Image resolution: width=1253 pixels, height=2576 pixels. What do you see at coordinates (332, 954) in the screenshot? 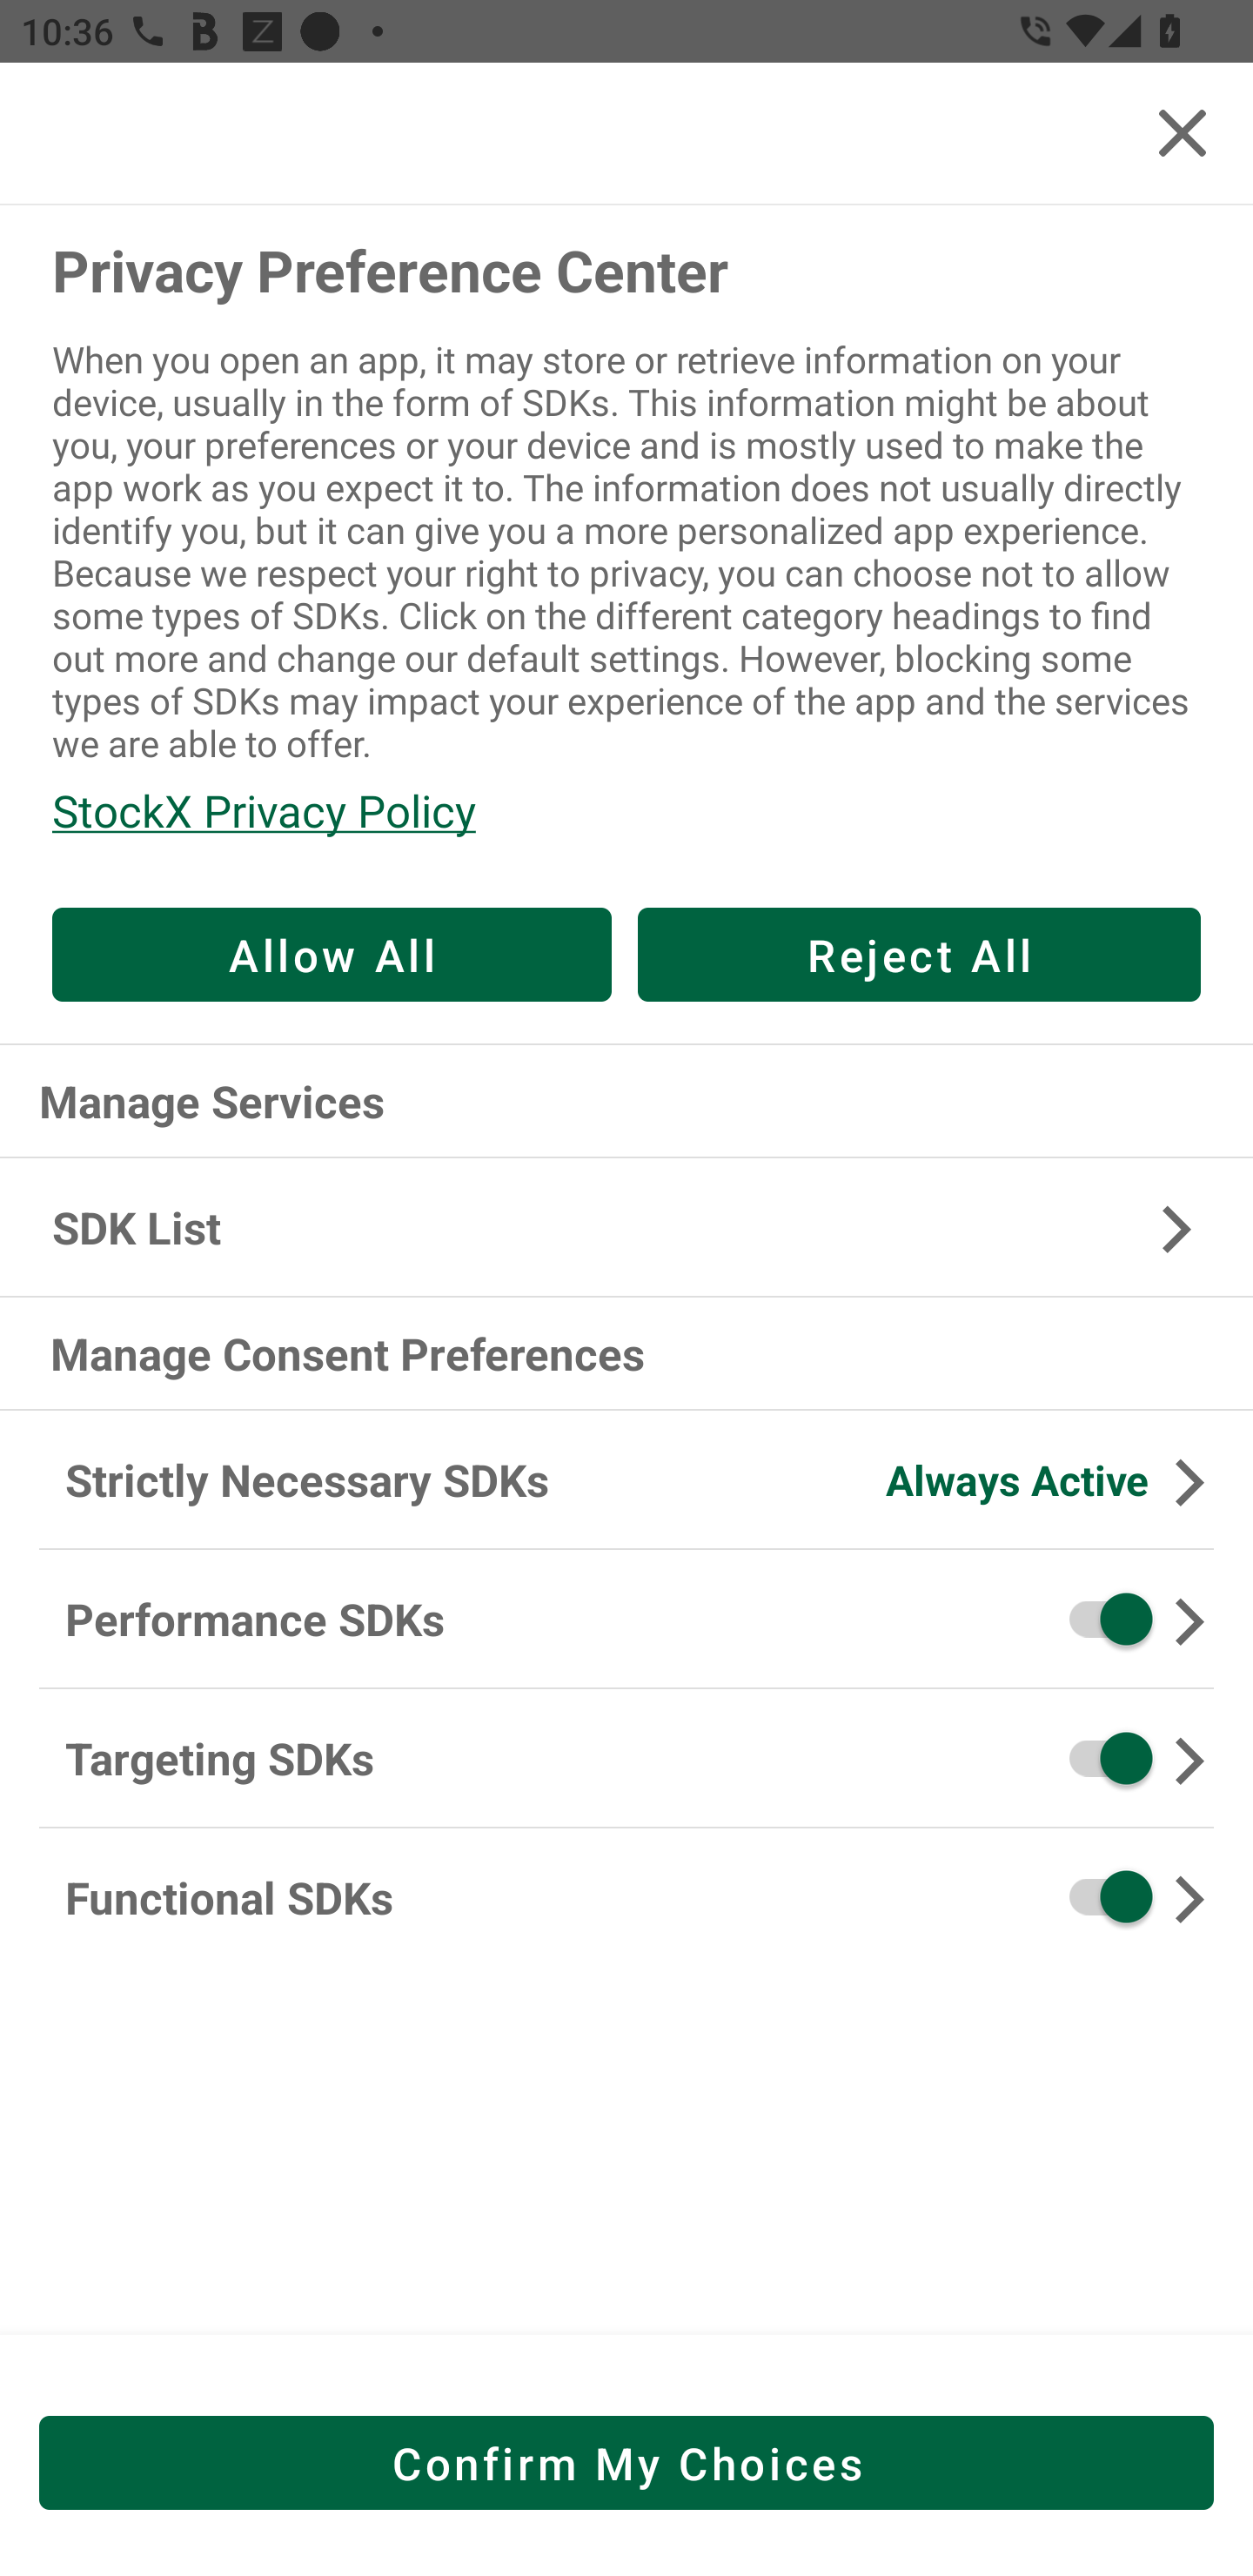
I see `Allow All` at bounding box center [332, 954].